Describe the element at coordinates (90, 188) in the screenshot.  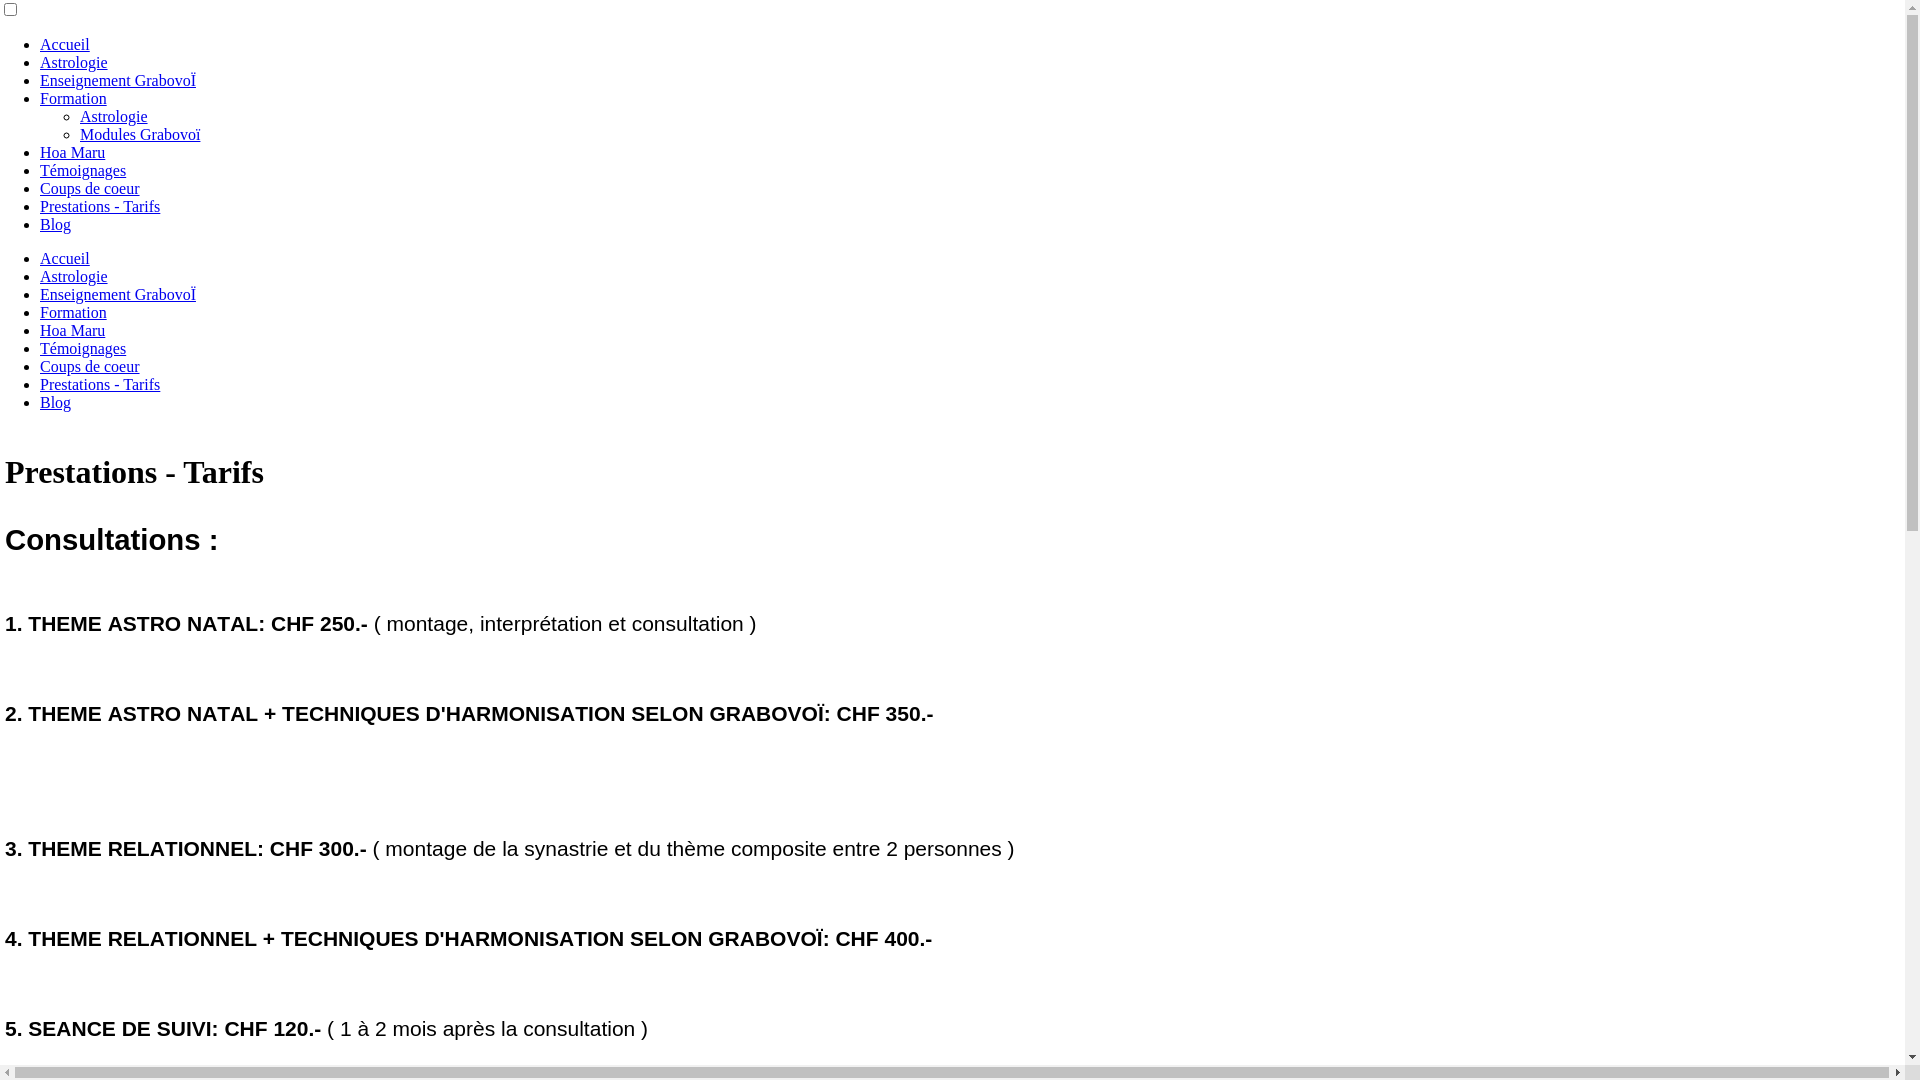
I see `Coups de coeur` at that location.